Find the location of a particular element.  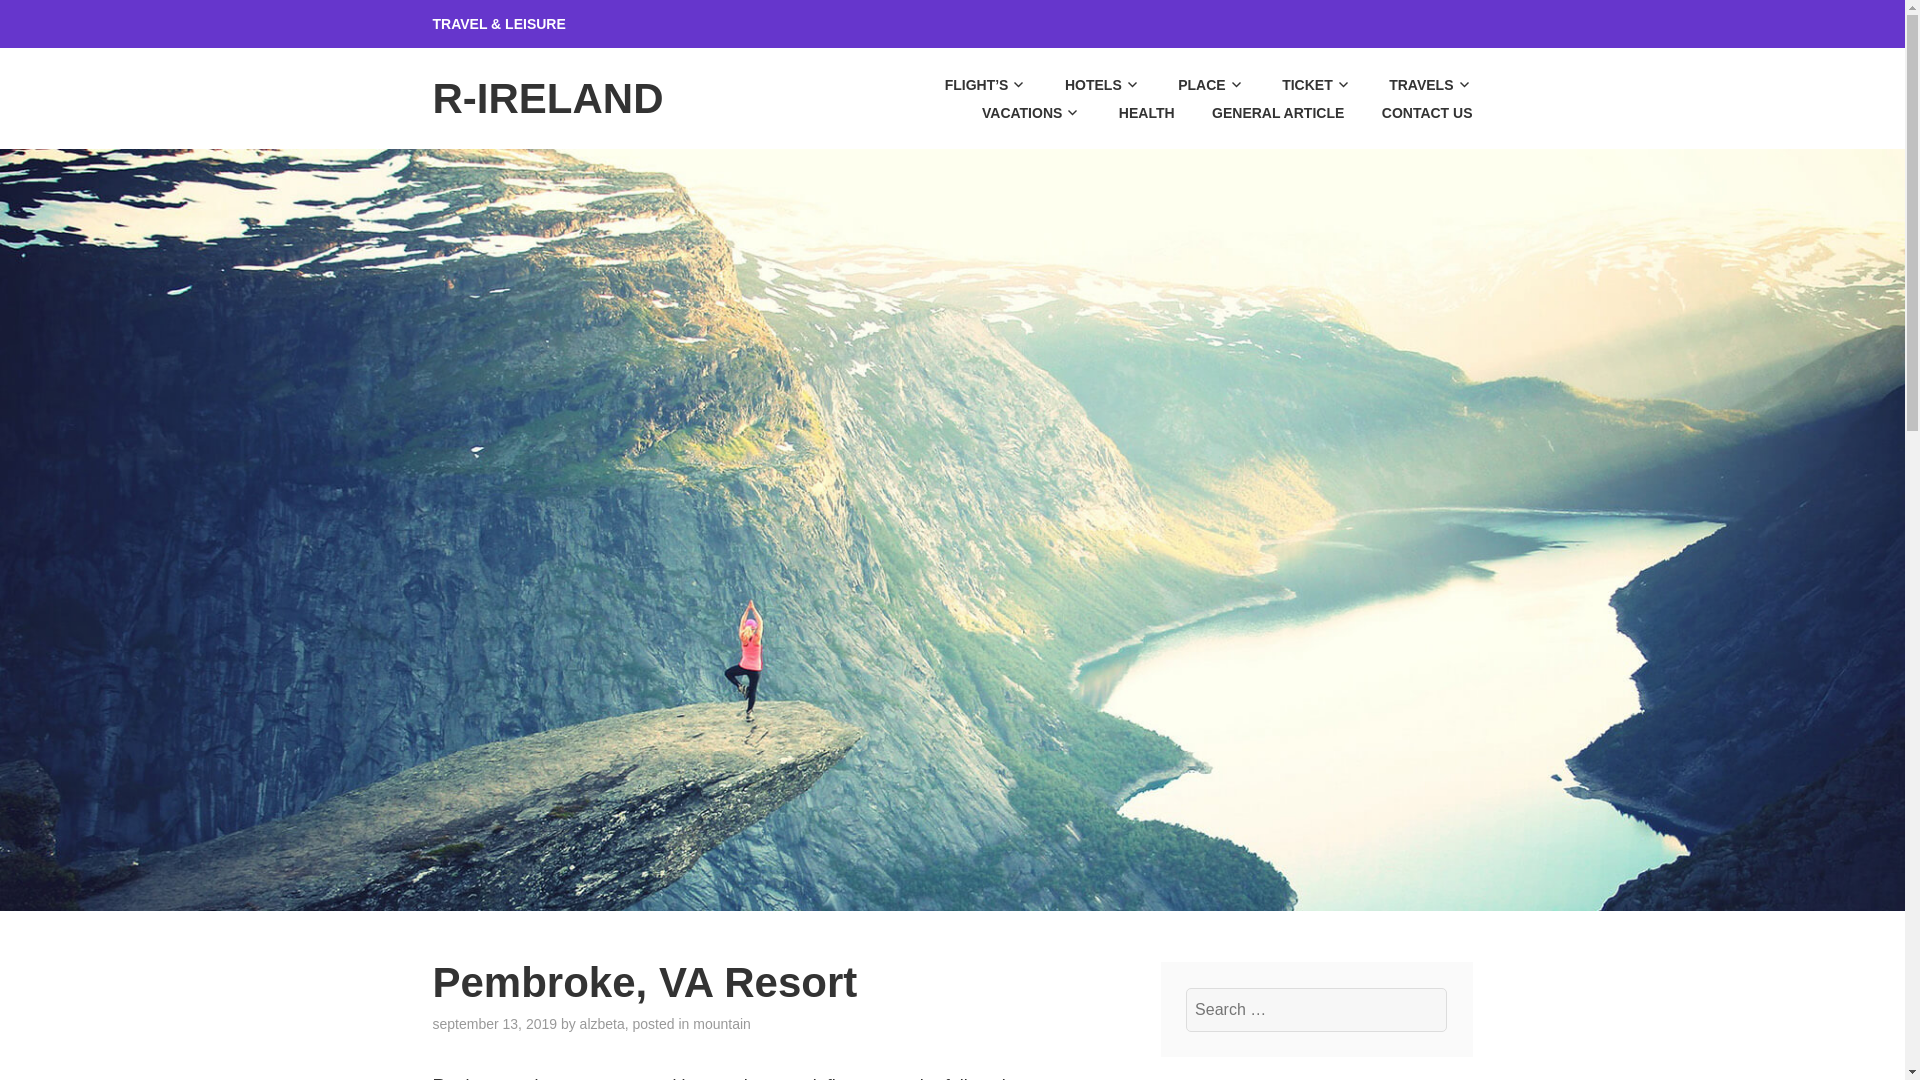

TICKET is located at coordinates (1300, 85).